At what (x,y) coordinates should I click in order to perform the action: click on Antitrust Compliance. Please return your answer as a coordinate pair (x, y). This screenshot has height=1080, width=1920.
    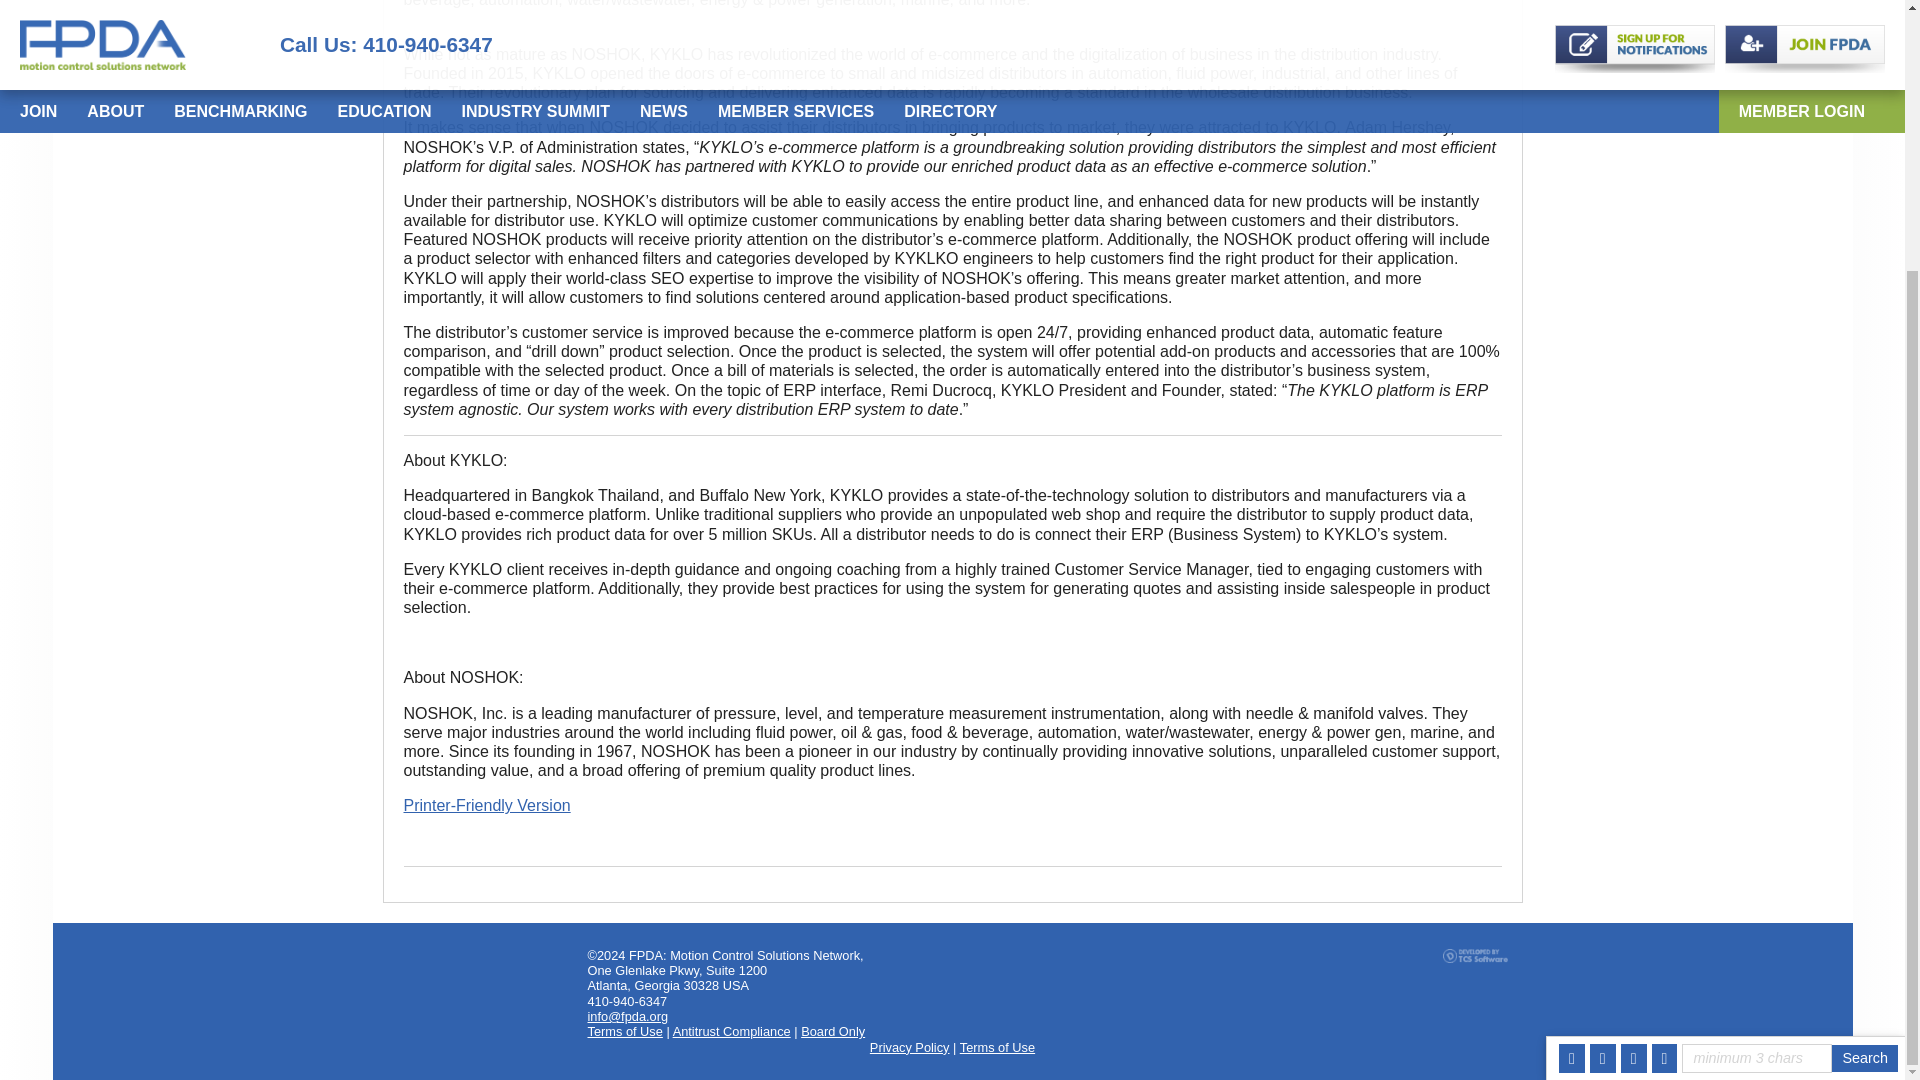
    Looking at the image, I should click on (732, 1030).